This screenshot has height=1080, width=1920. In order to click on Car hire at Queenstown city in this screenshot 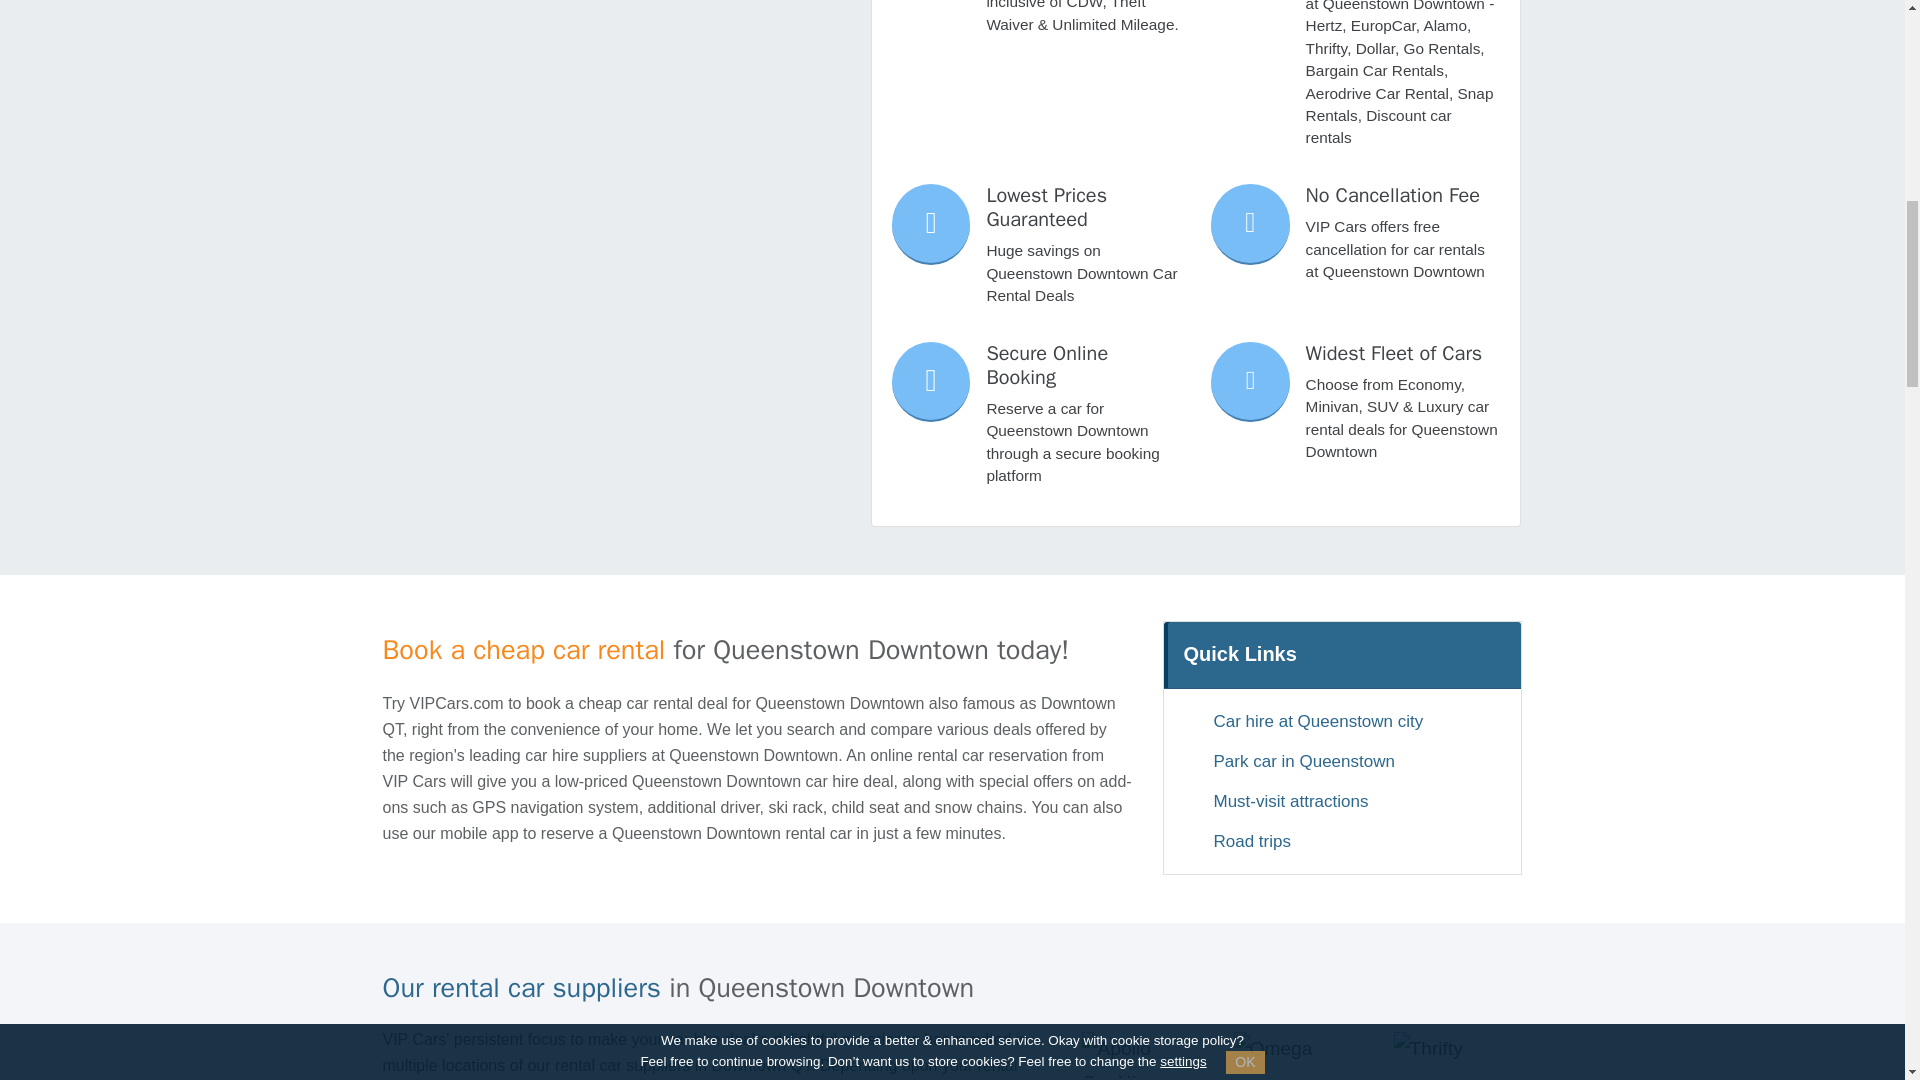, I will do `click(1342, 721)`.